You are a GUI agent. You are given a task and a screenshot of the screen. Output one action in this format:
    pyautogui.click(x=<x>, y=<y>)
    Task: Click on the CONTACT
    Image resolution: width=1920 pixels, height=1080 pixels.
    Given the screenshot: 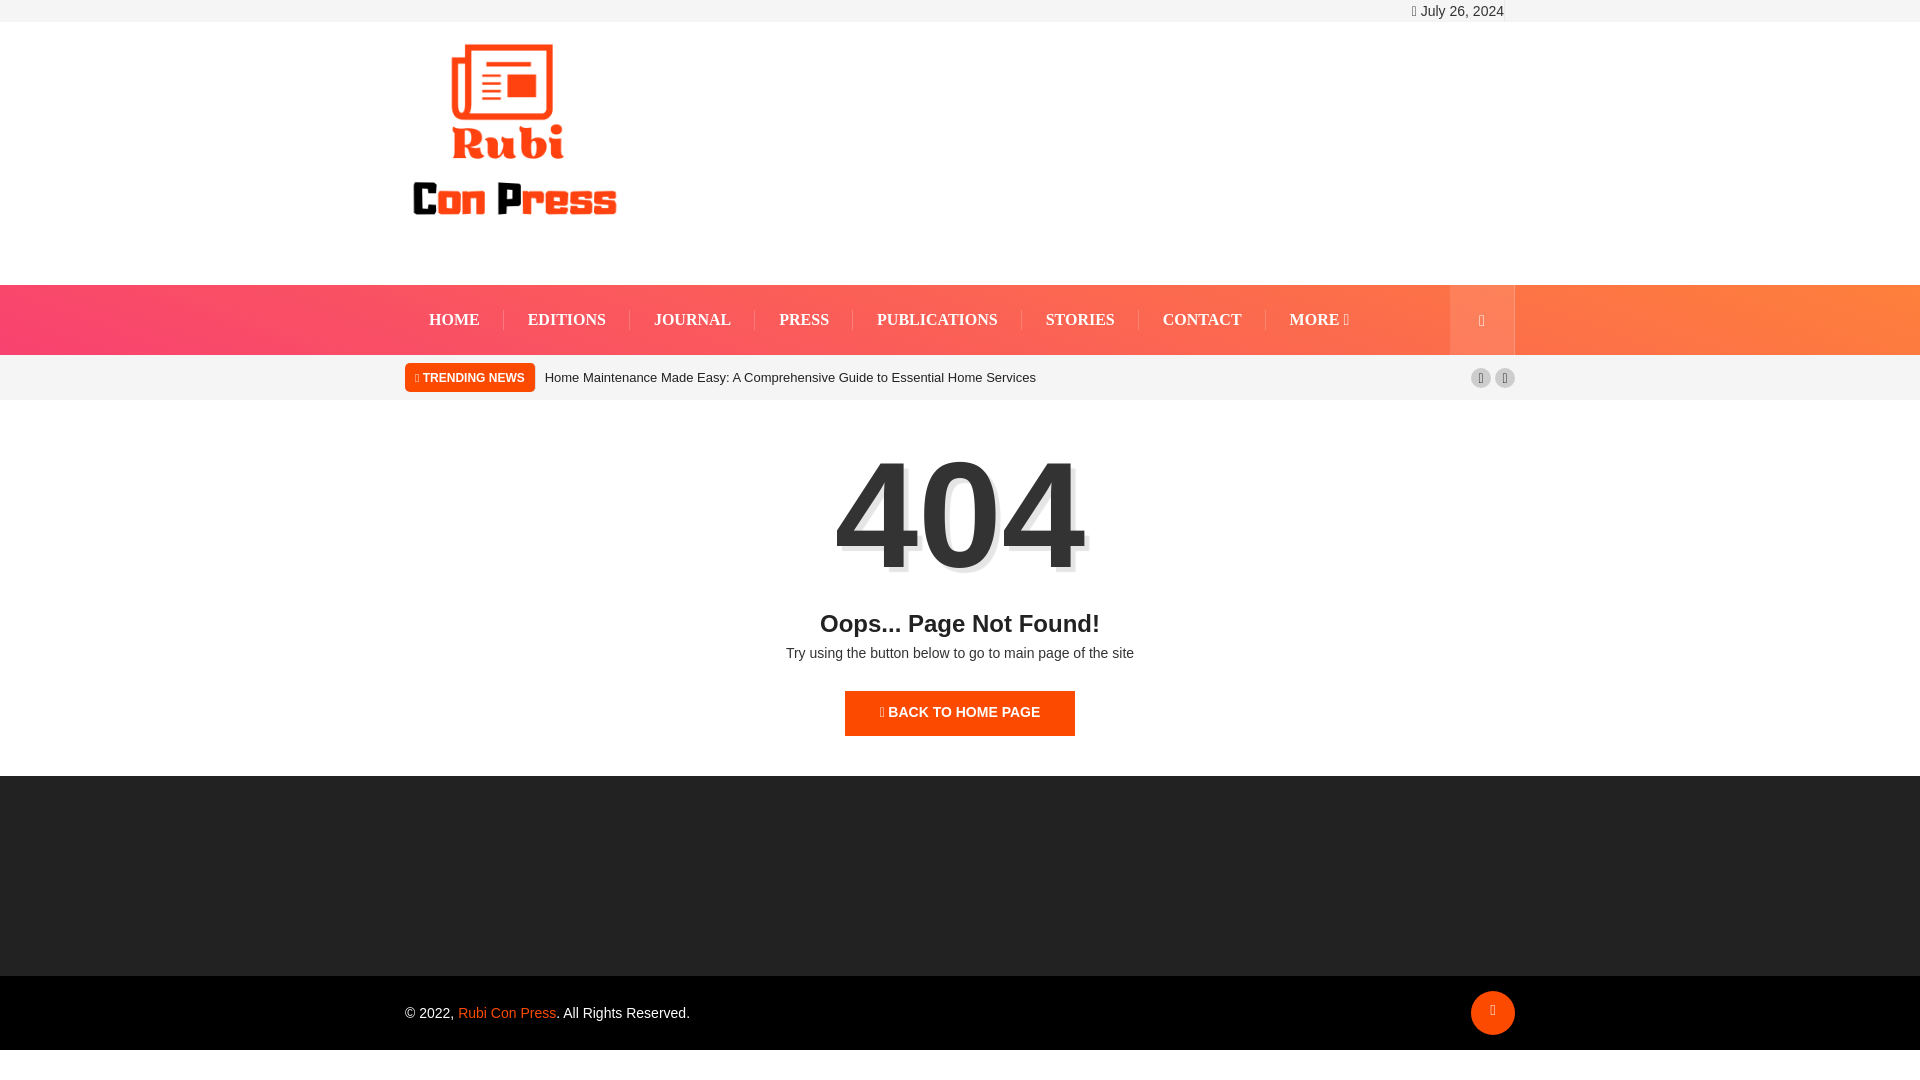 What is the action you would take?
    pyautogui.click(x=1202, y=320)
    